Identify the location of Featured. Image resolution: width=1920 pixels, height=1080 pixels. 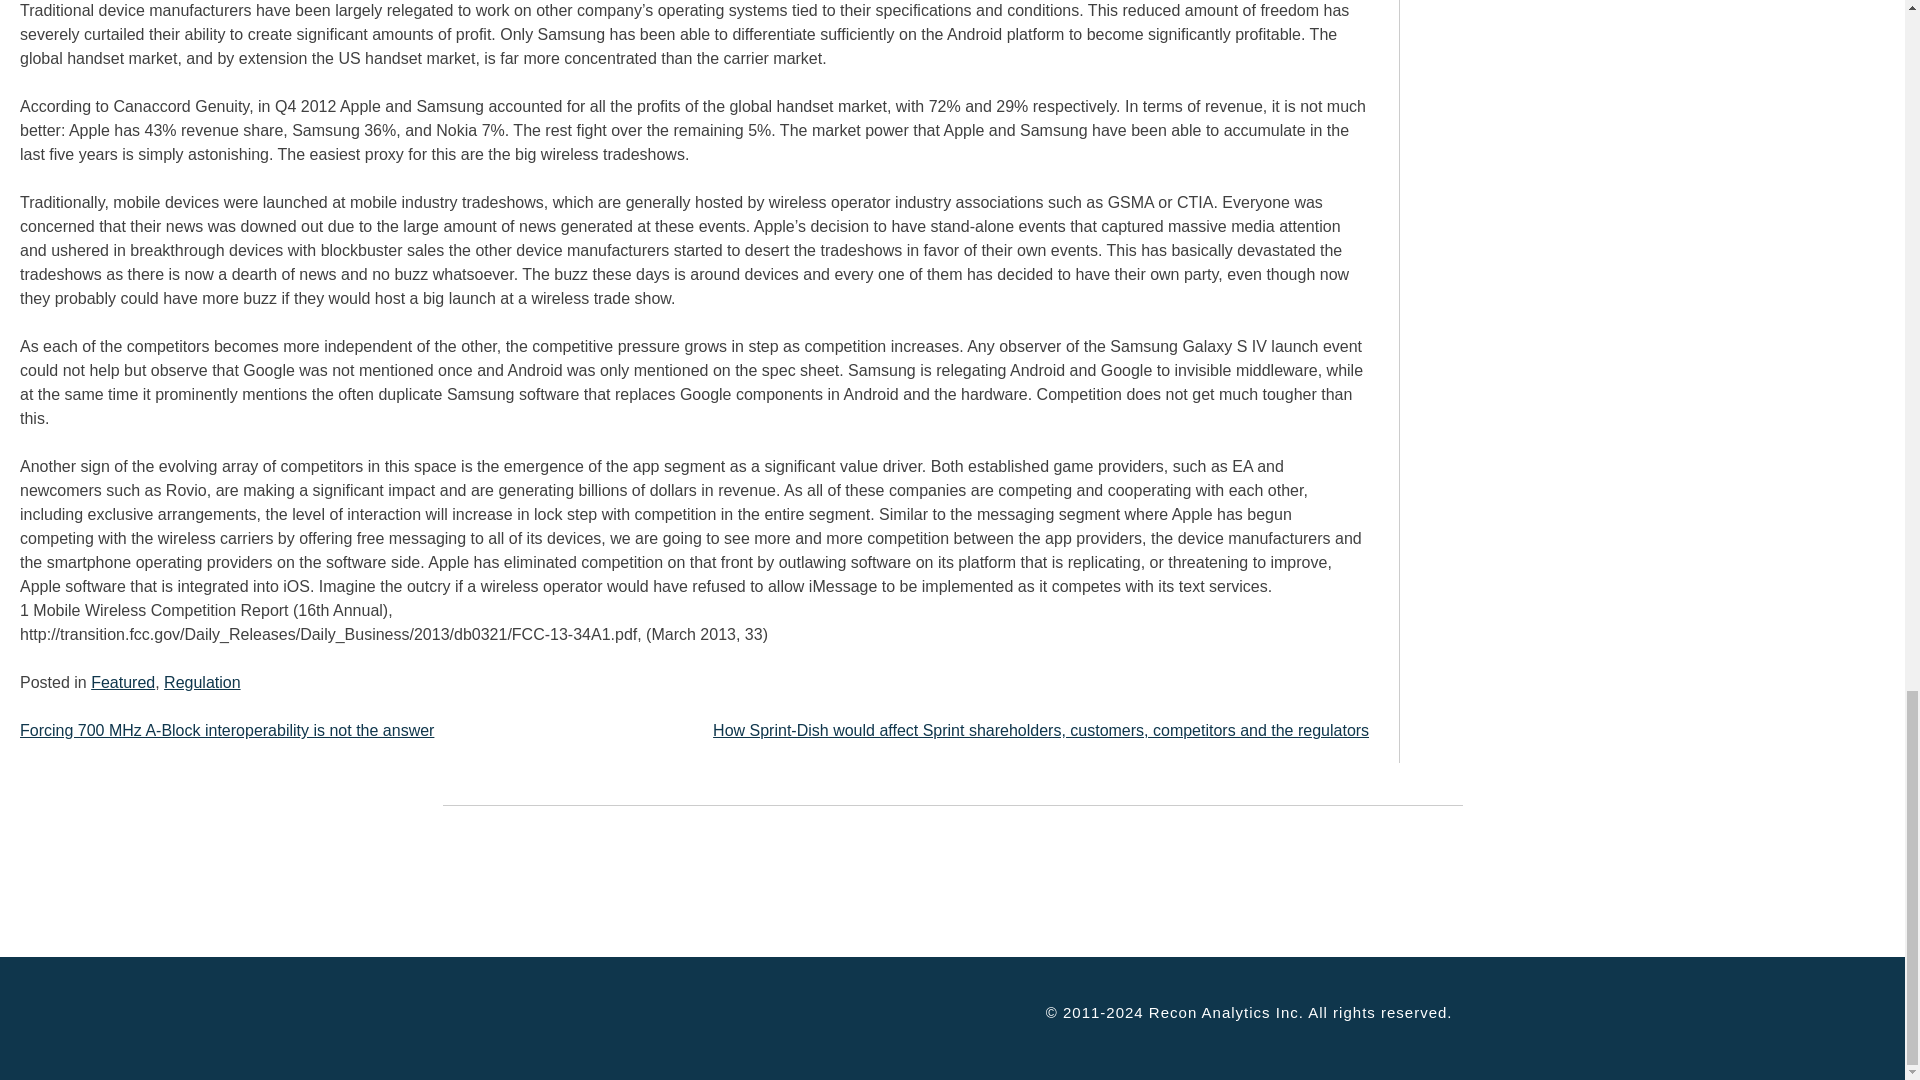
(122, 682).